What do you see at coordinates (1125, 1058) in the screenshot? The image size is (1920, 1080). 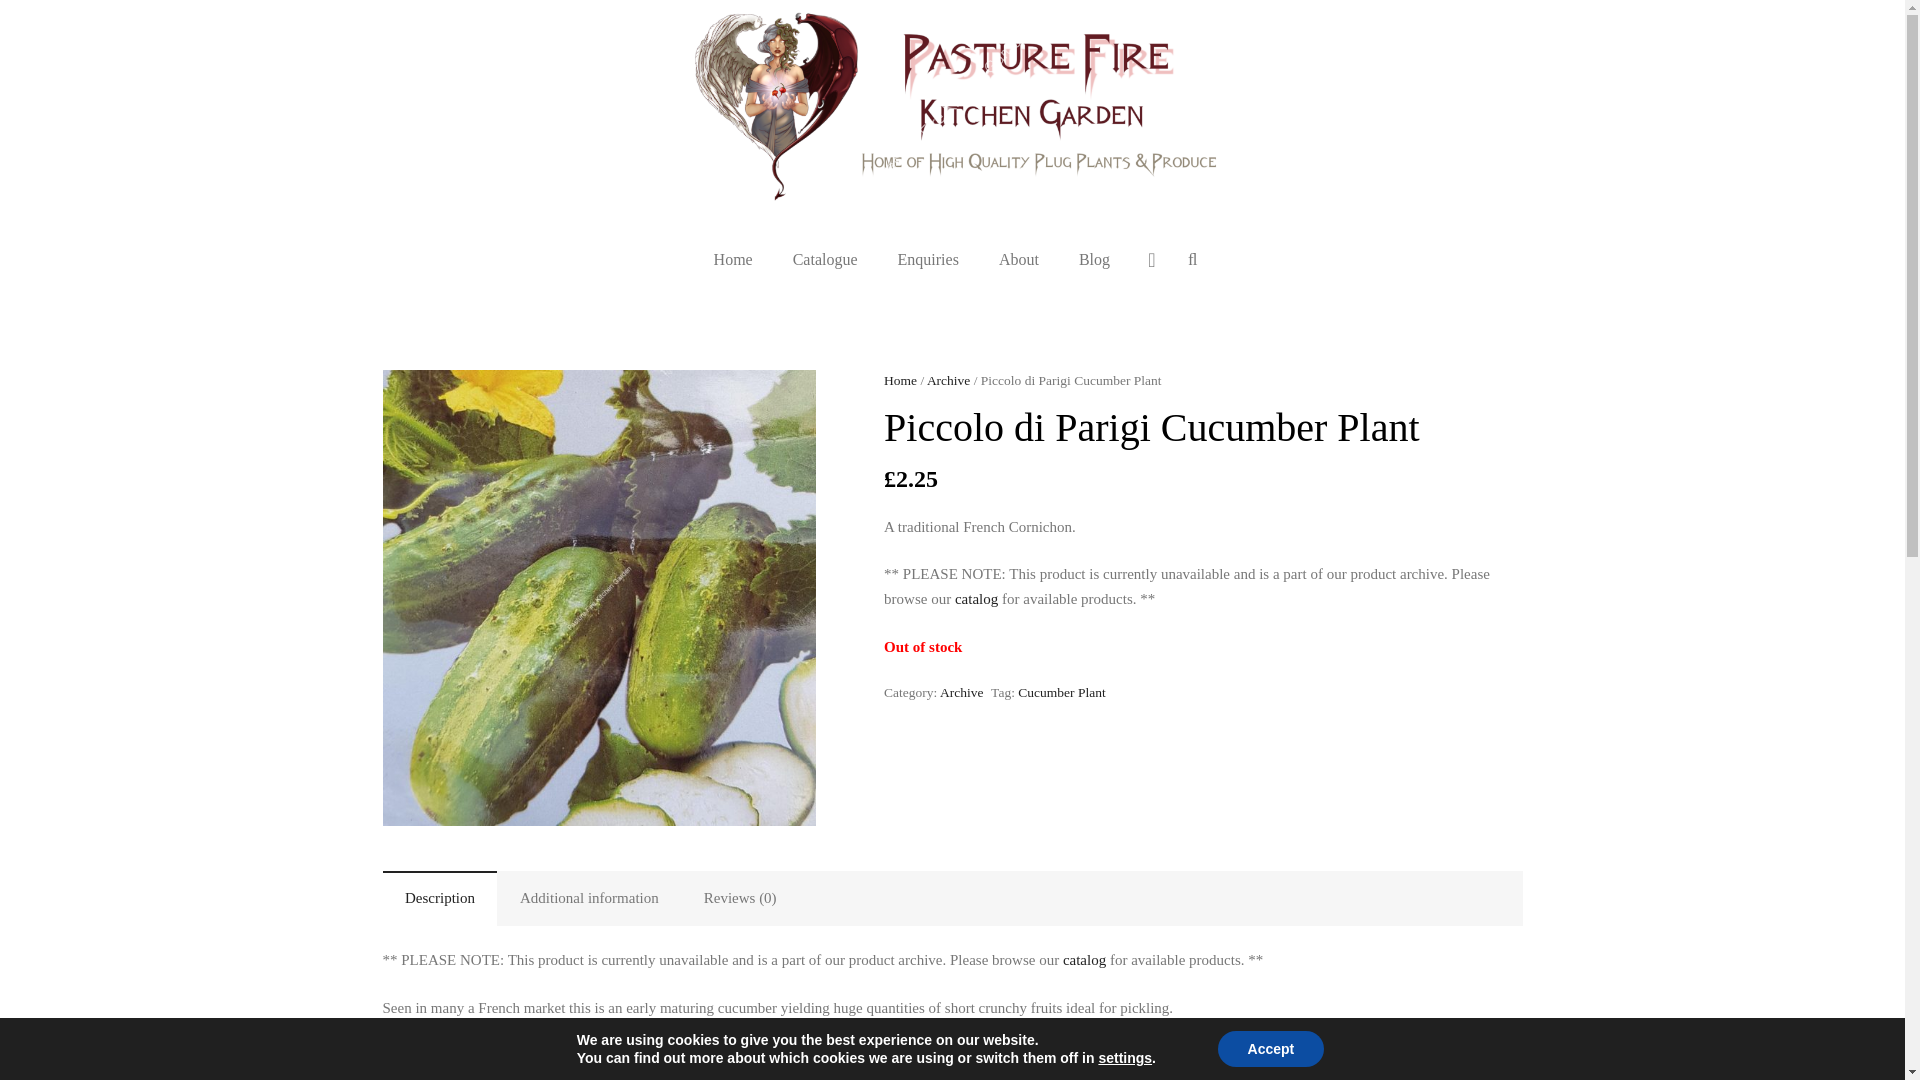 I see `settings` at bounding box center [1125, 1058].